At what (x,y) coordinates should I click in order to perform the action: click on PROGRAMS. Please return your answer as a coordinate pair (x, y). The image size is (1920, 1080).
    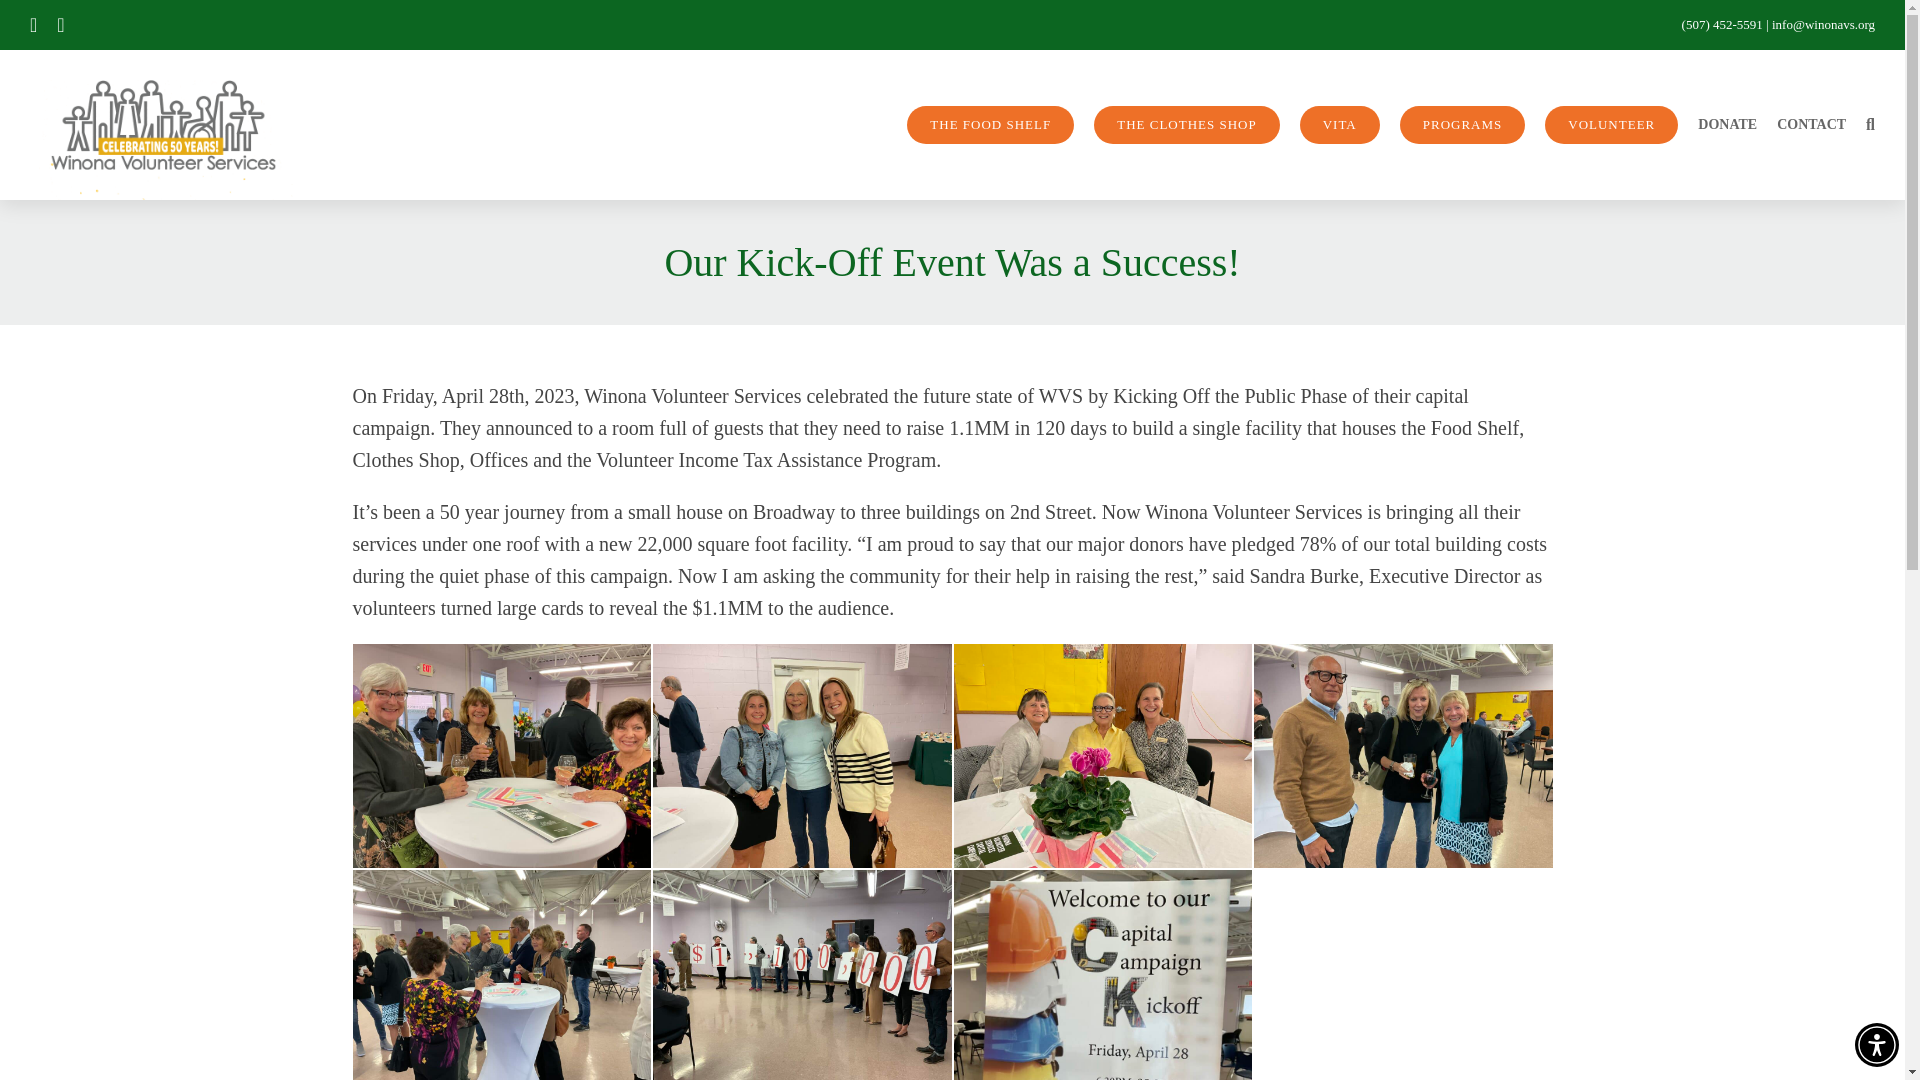
    Looking at the image, I should click on (1462, 125).